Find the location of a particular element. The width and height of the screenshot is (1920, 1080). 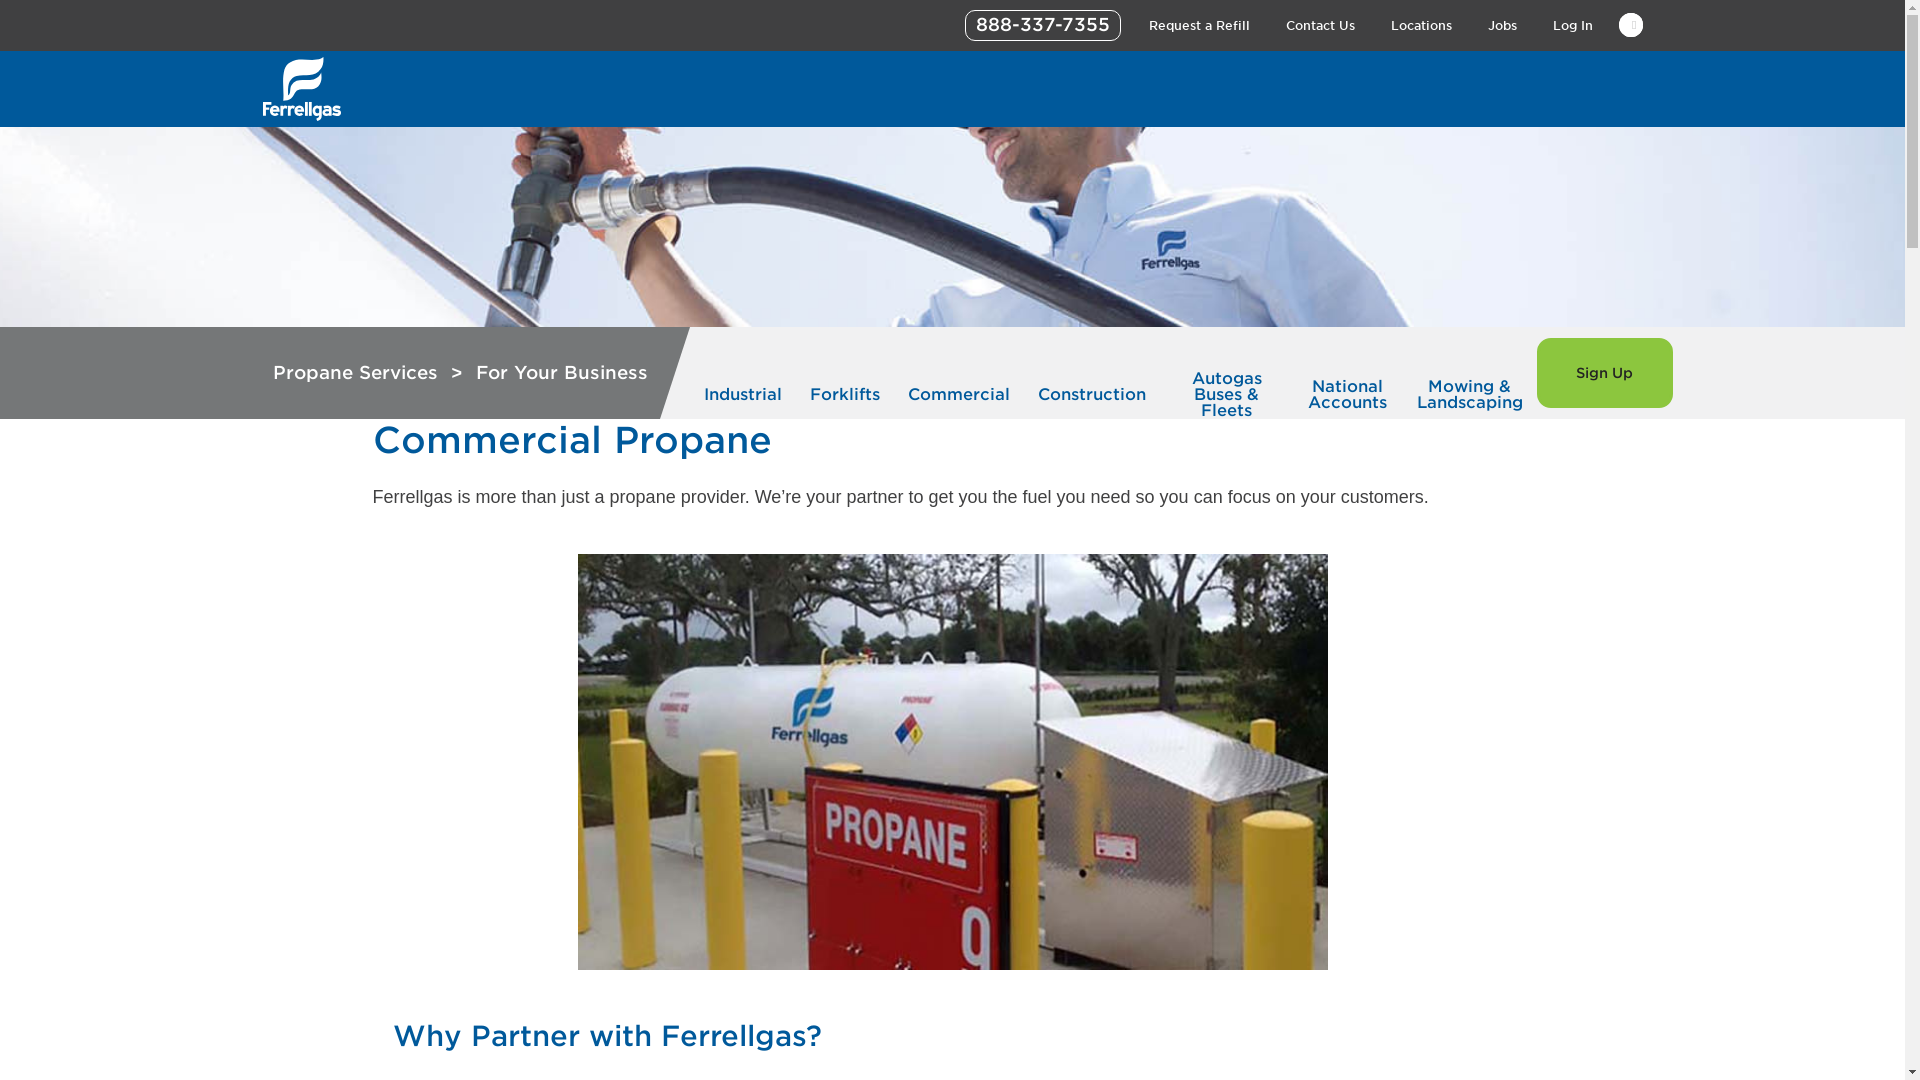

Locations is located at coordinates (1420, 26).